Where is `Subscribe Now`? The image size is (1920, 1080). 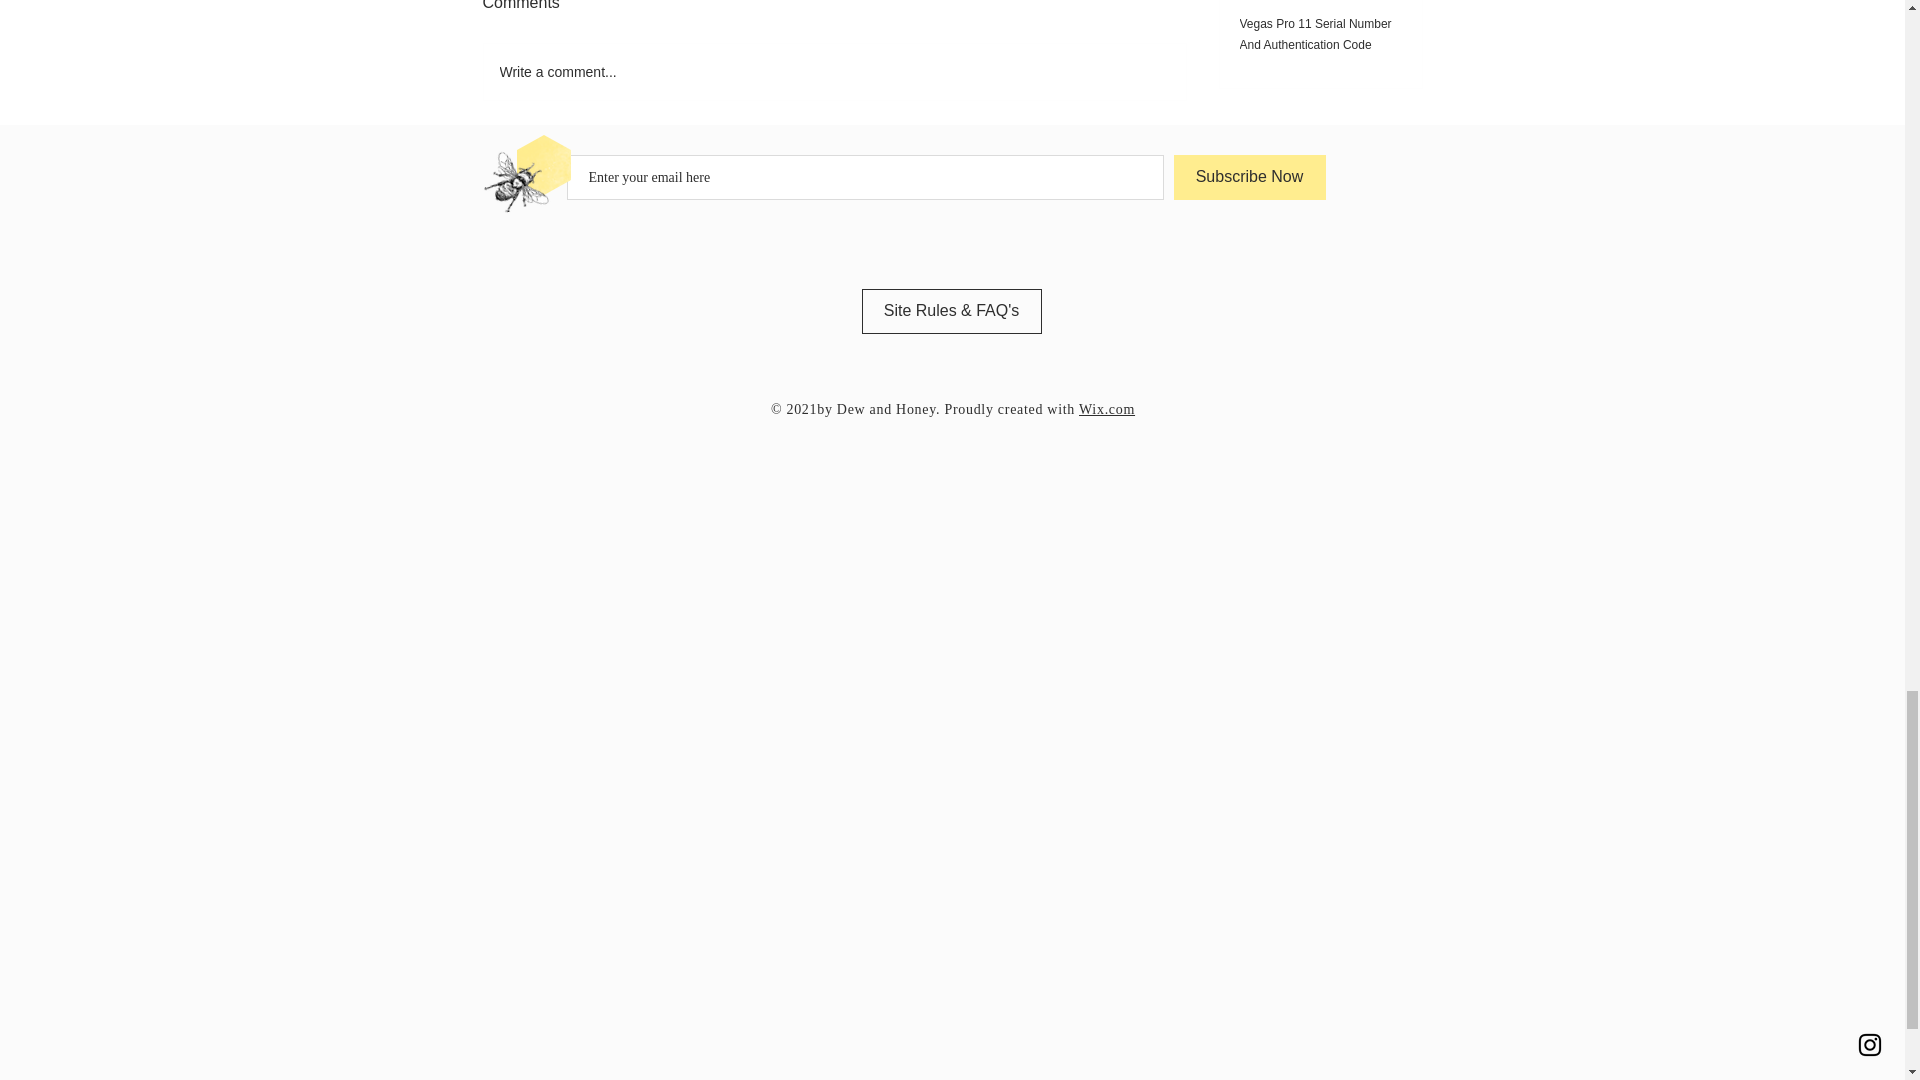
Subscribe Now is located at coordinates (1250, 177).